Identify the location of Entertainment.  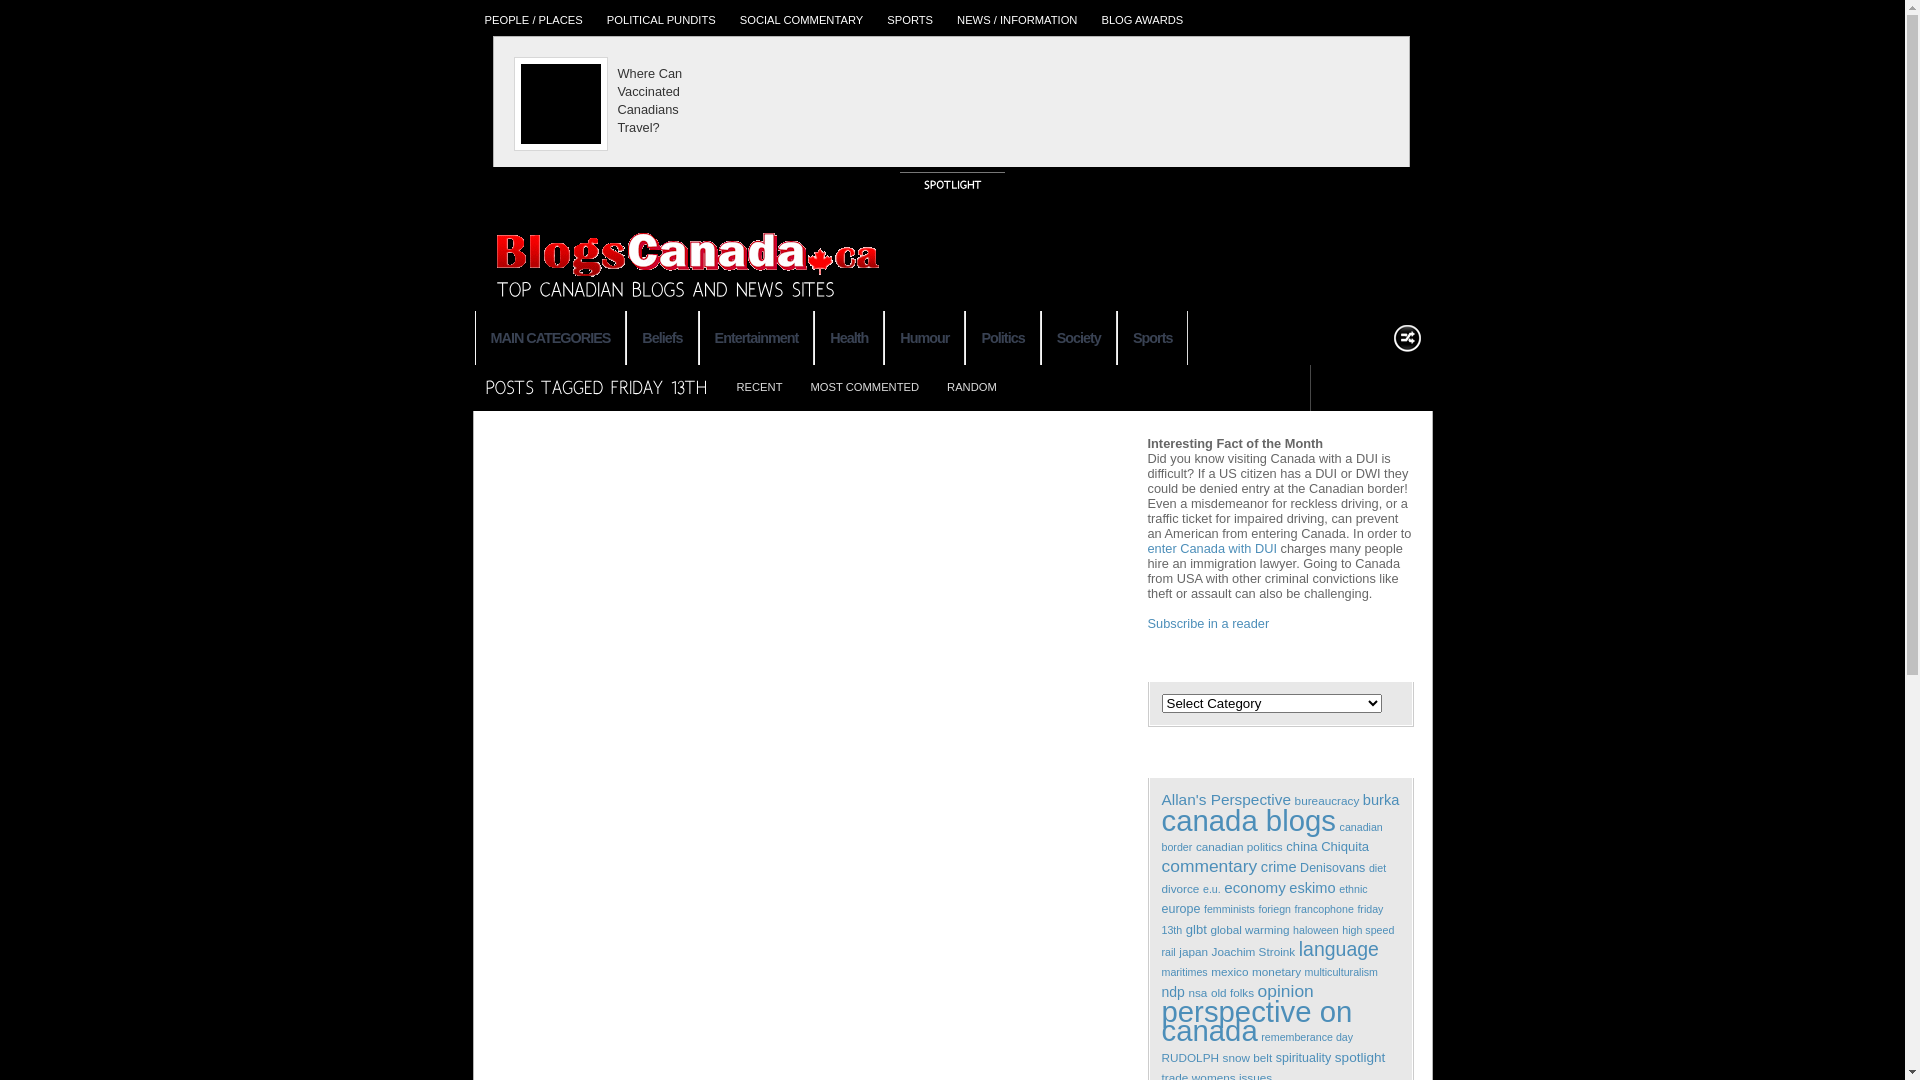
(757, 338).